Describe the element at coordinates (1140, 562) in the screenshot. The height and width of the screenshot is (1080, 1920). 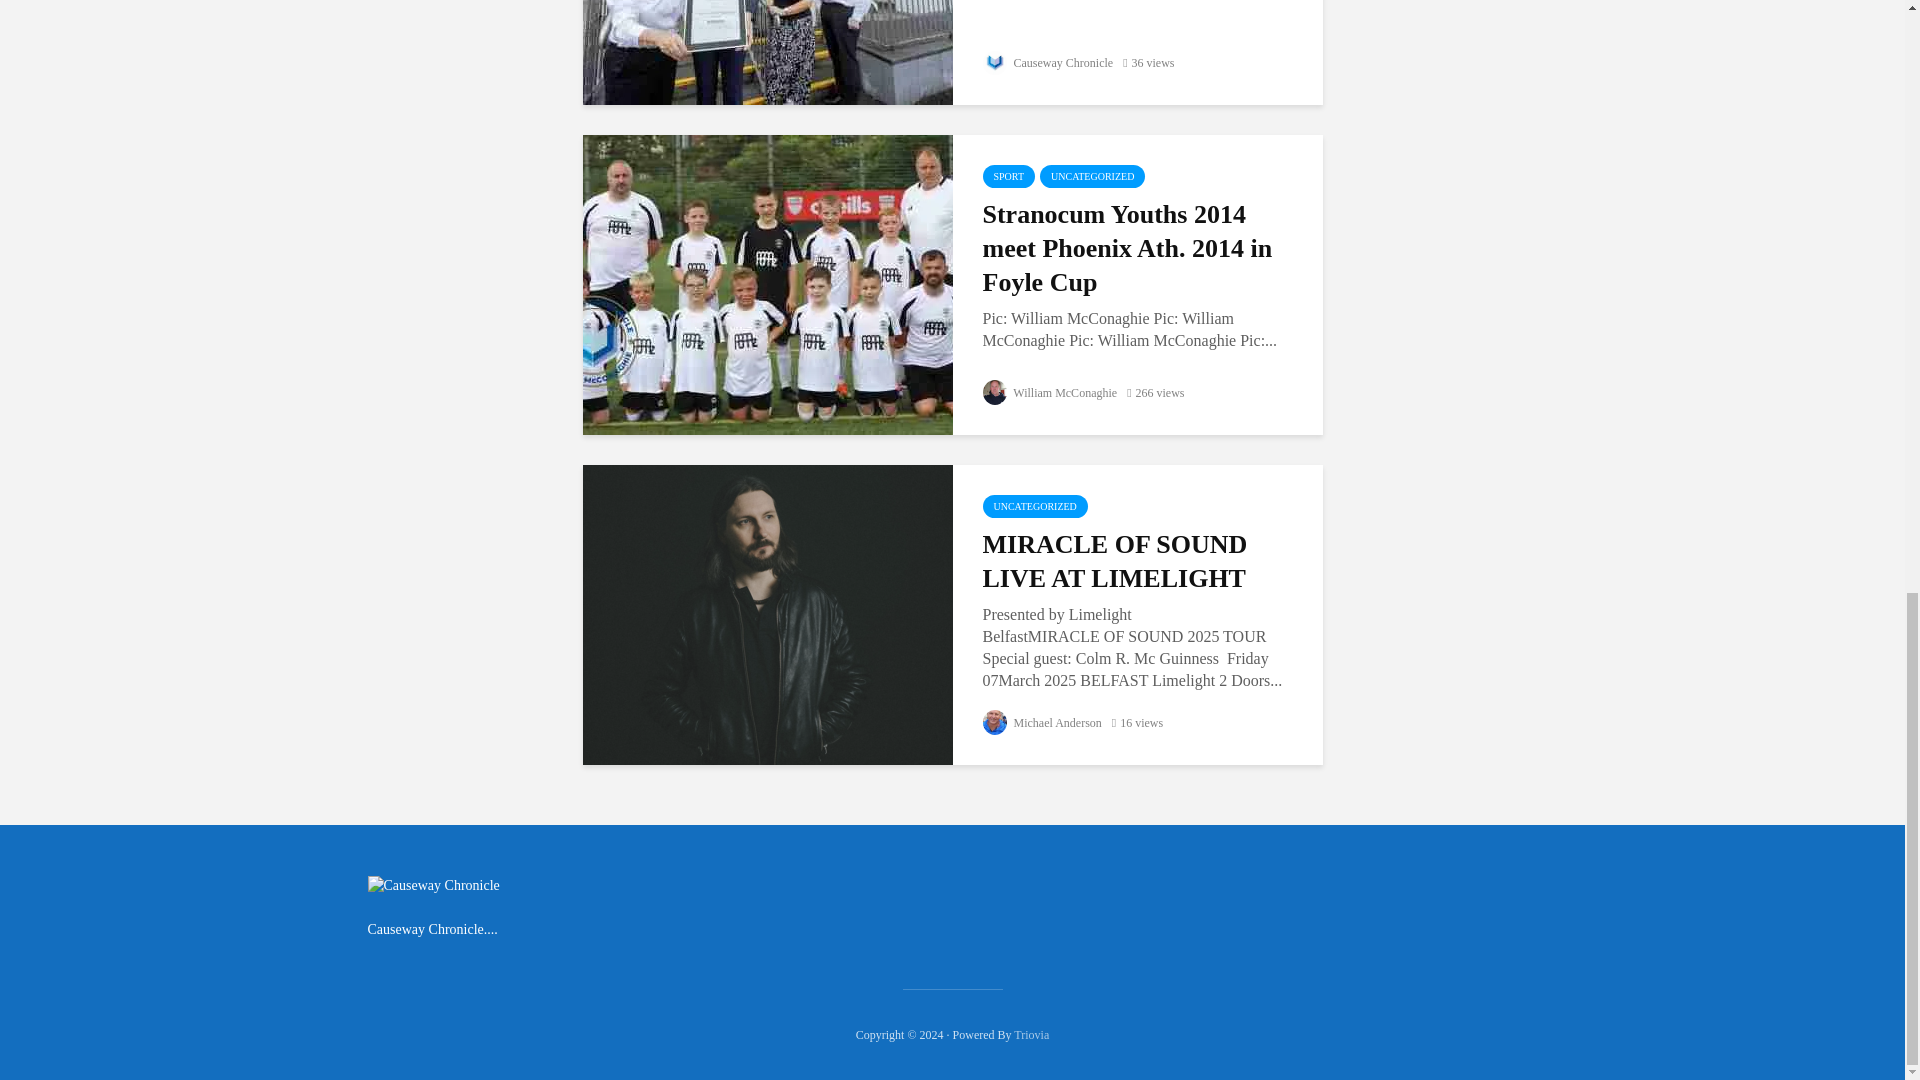
I see `MIRACLE OF SOUND LIVE AT LIMELIGHT` at that location.